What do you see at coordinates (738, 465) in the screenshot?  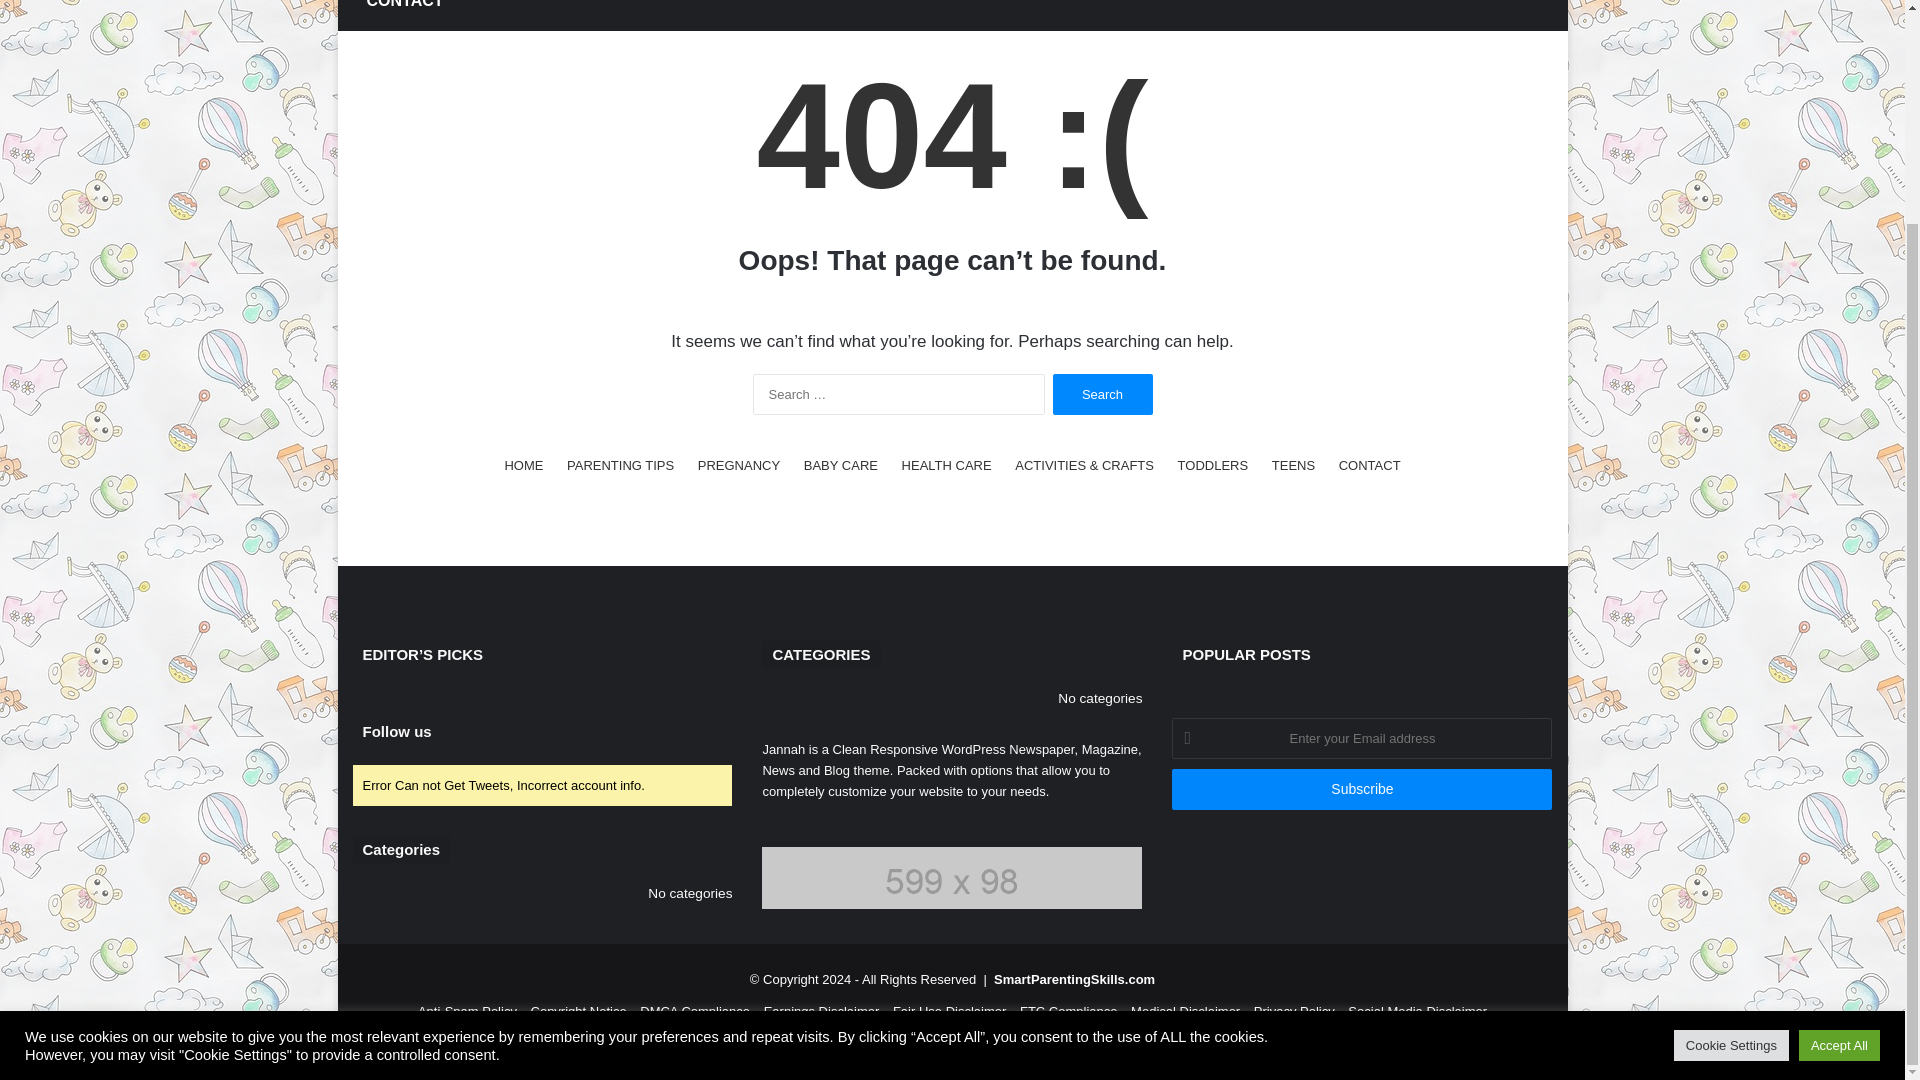 I see `PREGNANCY` at bounding box center [738, 465].